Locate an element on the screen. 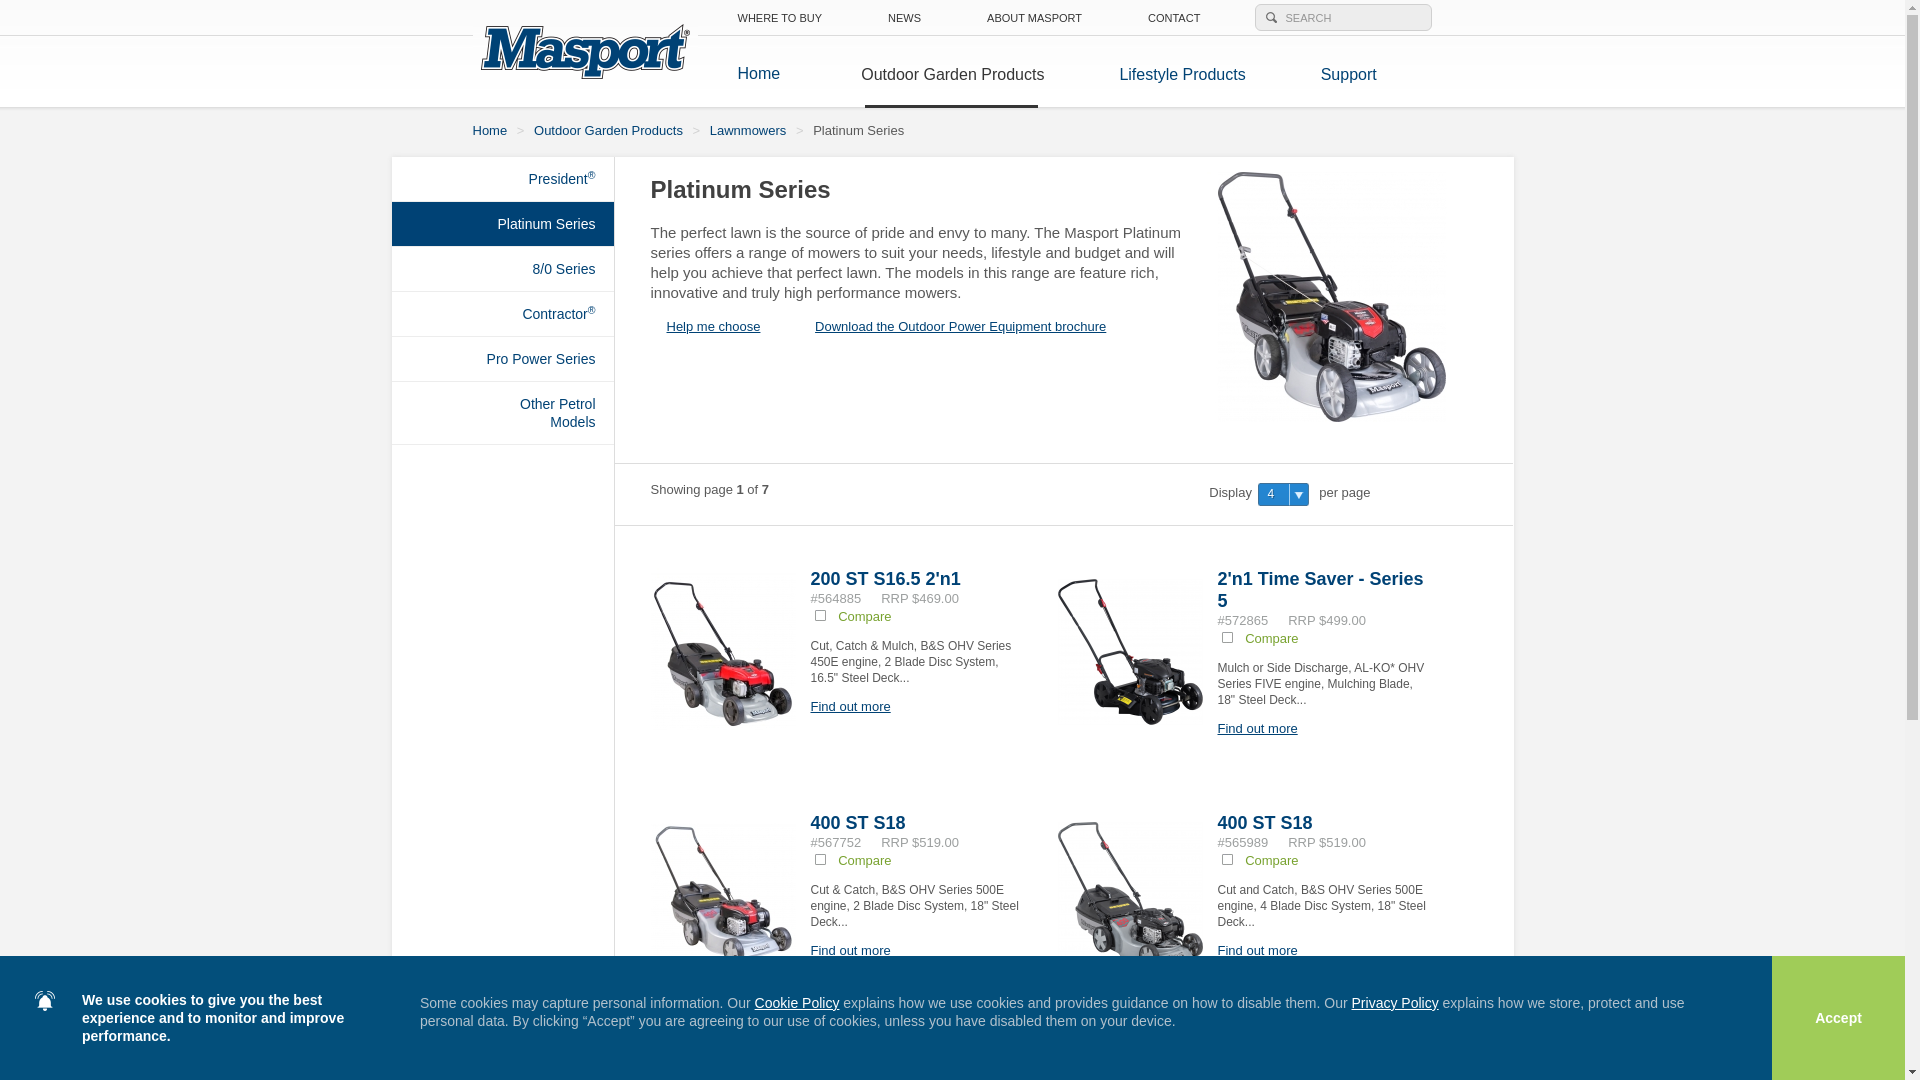  Help me choose is located at coordinates (722, 326).